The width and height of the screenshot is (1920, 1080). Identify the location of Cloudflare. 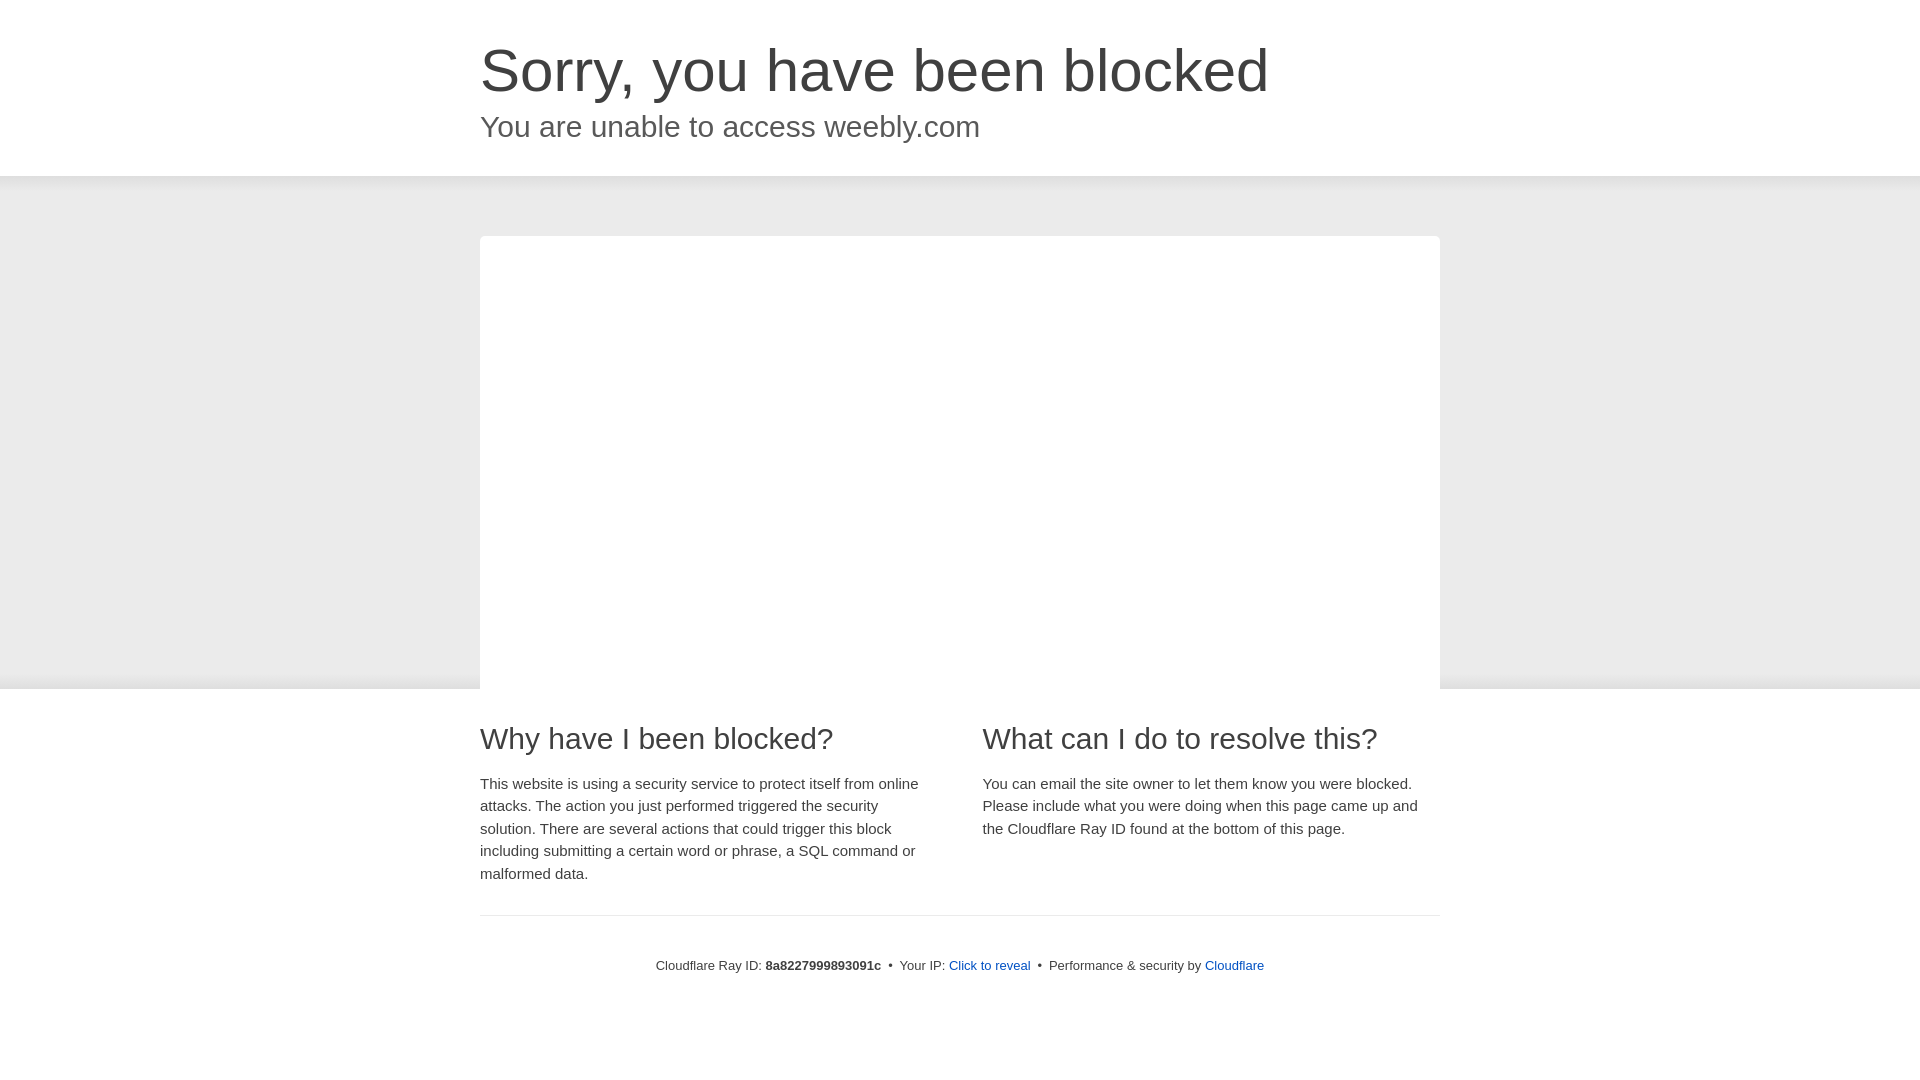
(1234, 965).